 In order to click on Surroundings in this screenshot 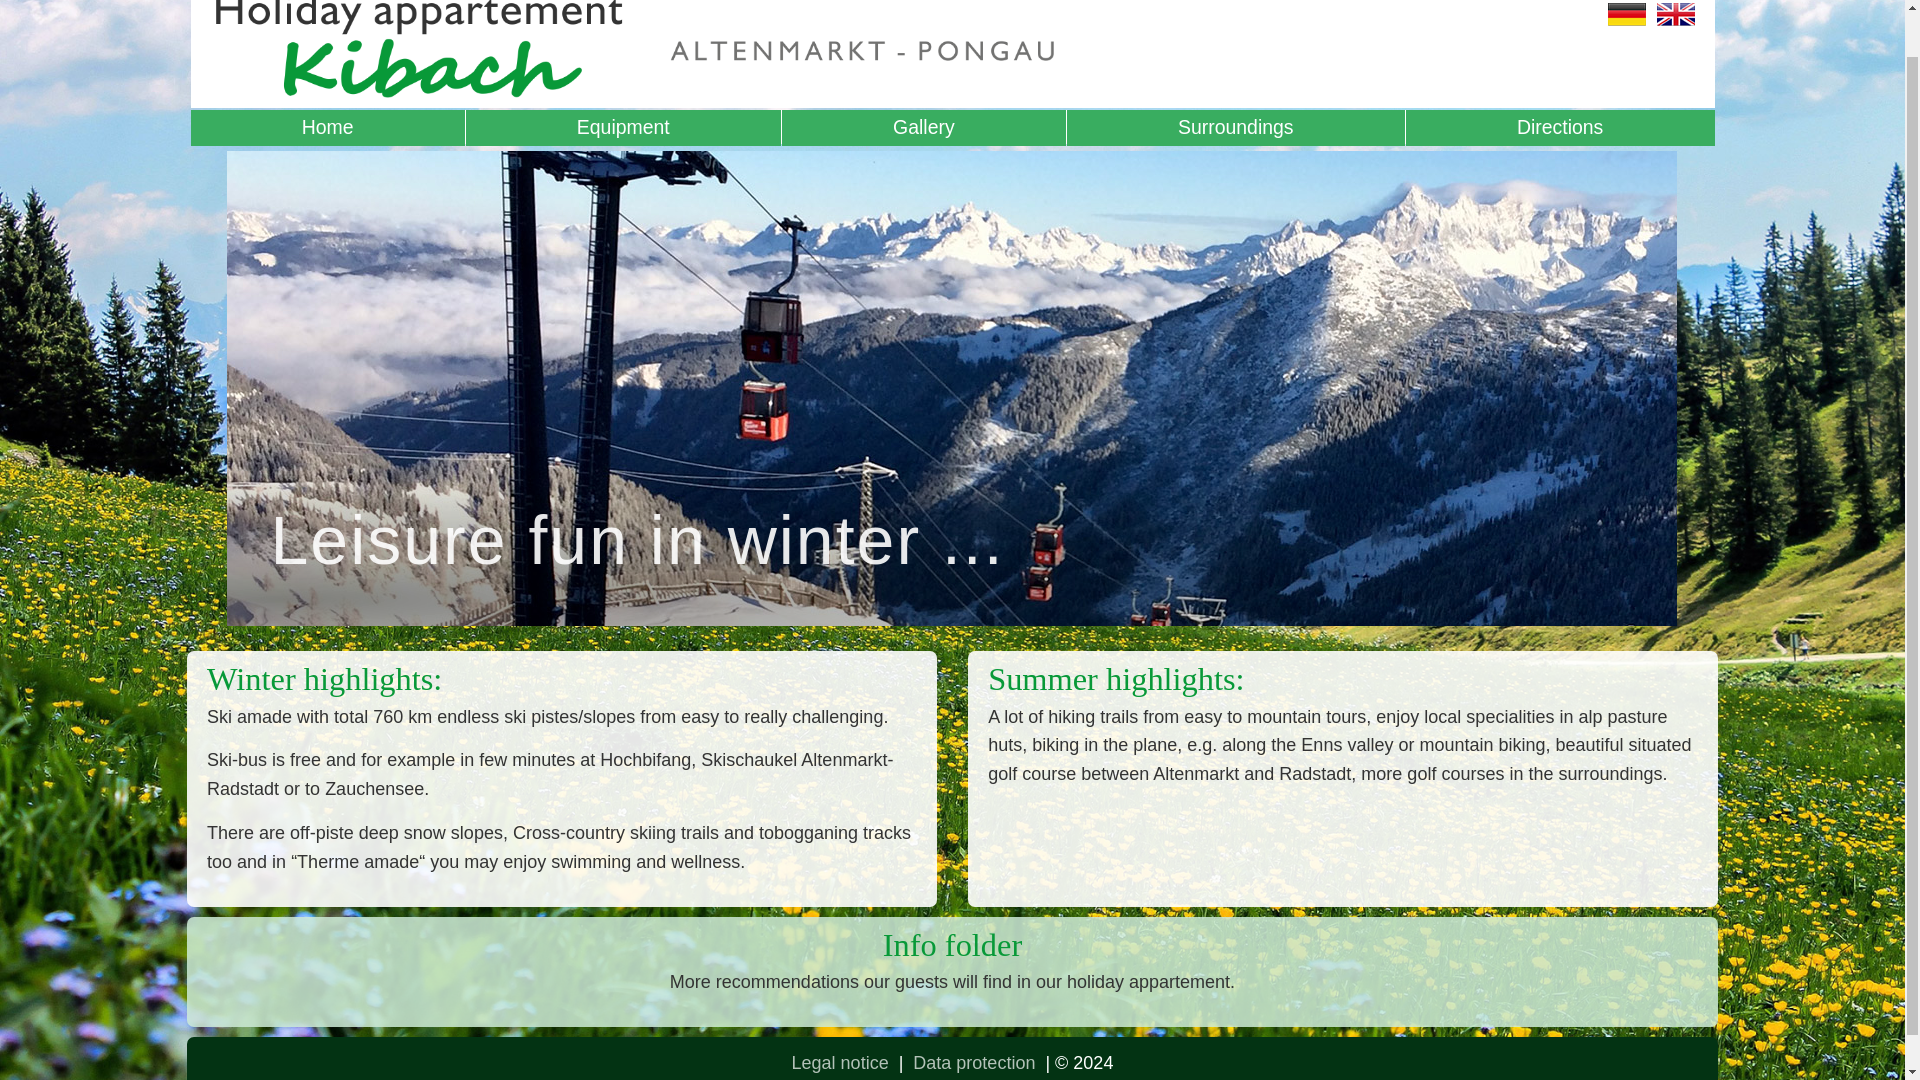, I will do `click(1236, 128)`.